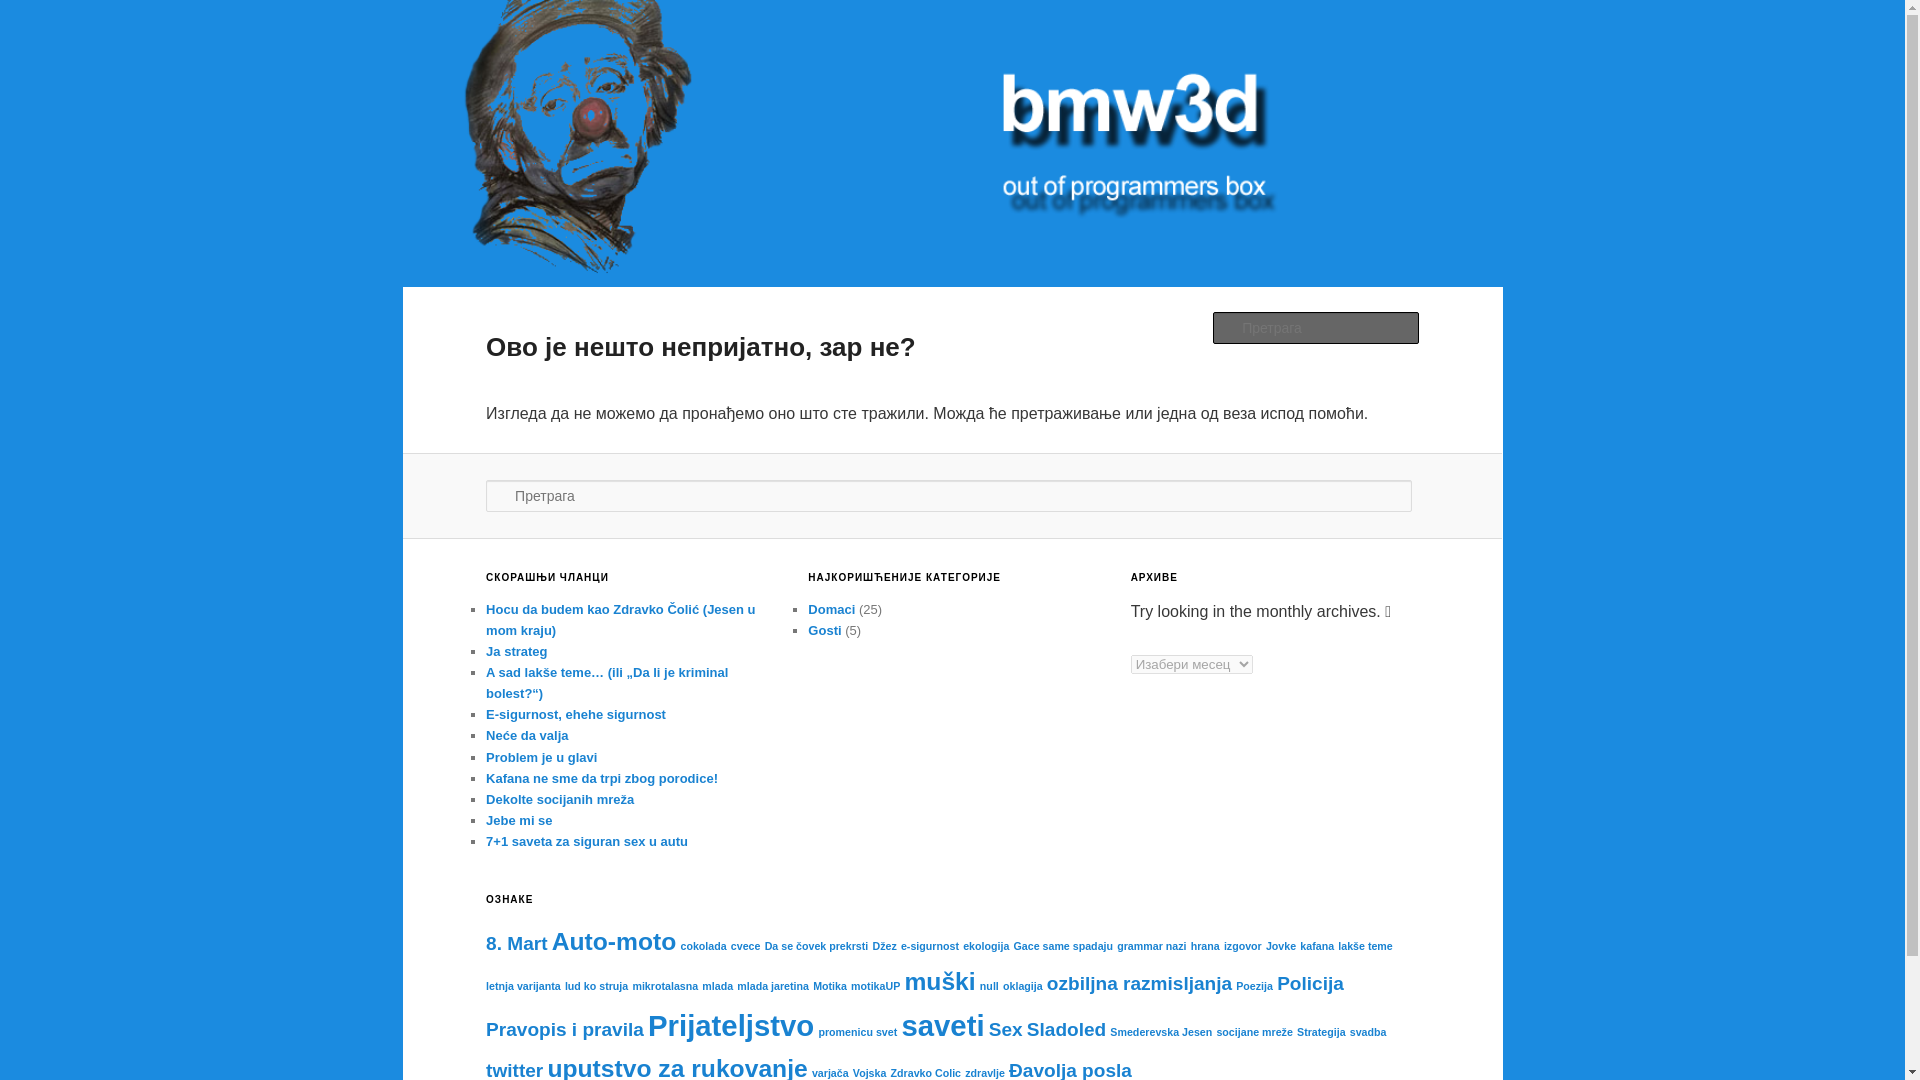  Describe the element at coordinates (929, 945) in the screenshot. I see `e-sigurnost` at that location.